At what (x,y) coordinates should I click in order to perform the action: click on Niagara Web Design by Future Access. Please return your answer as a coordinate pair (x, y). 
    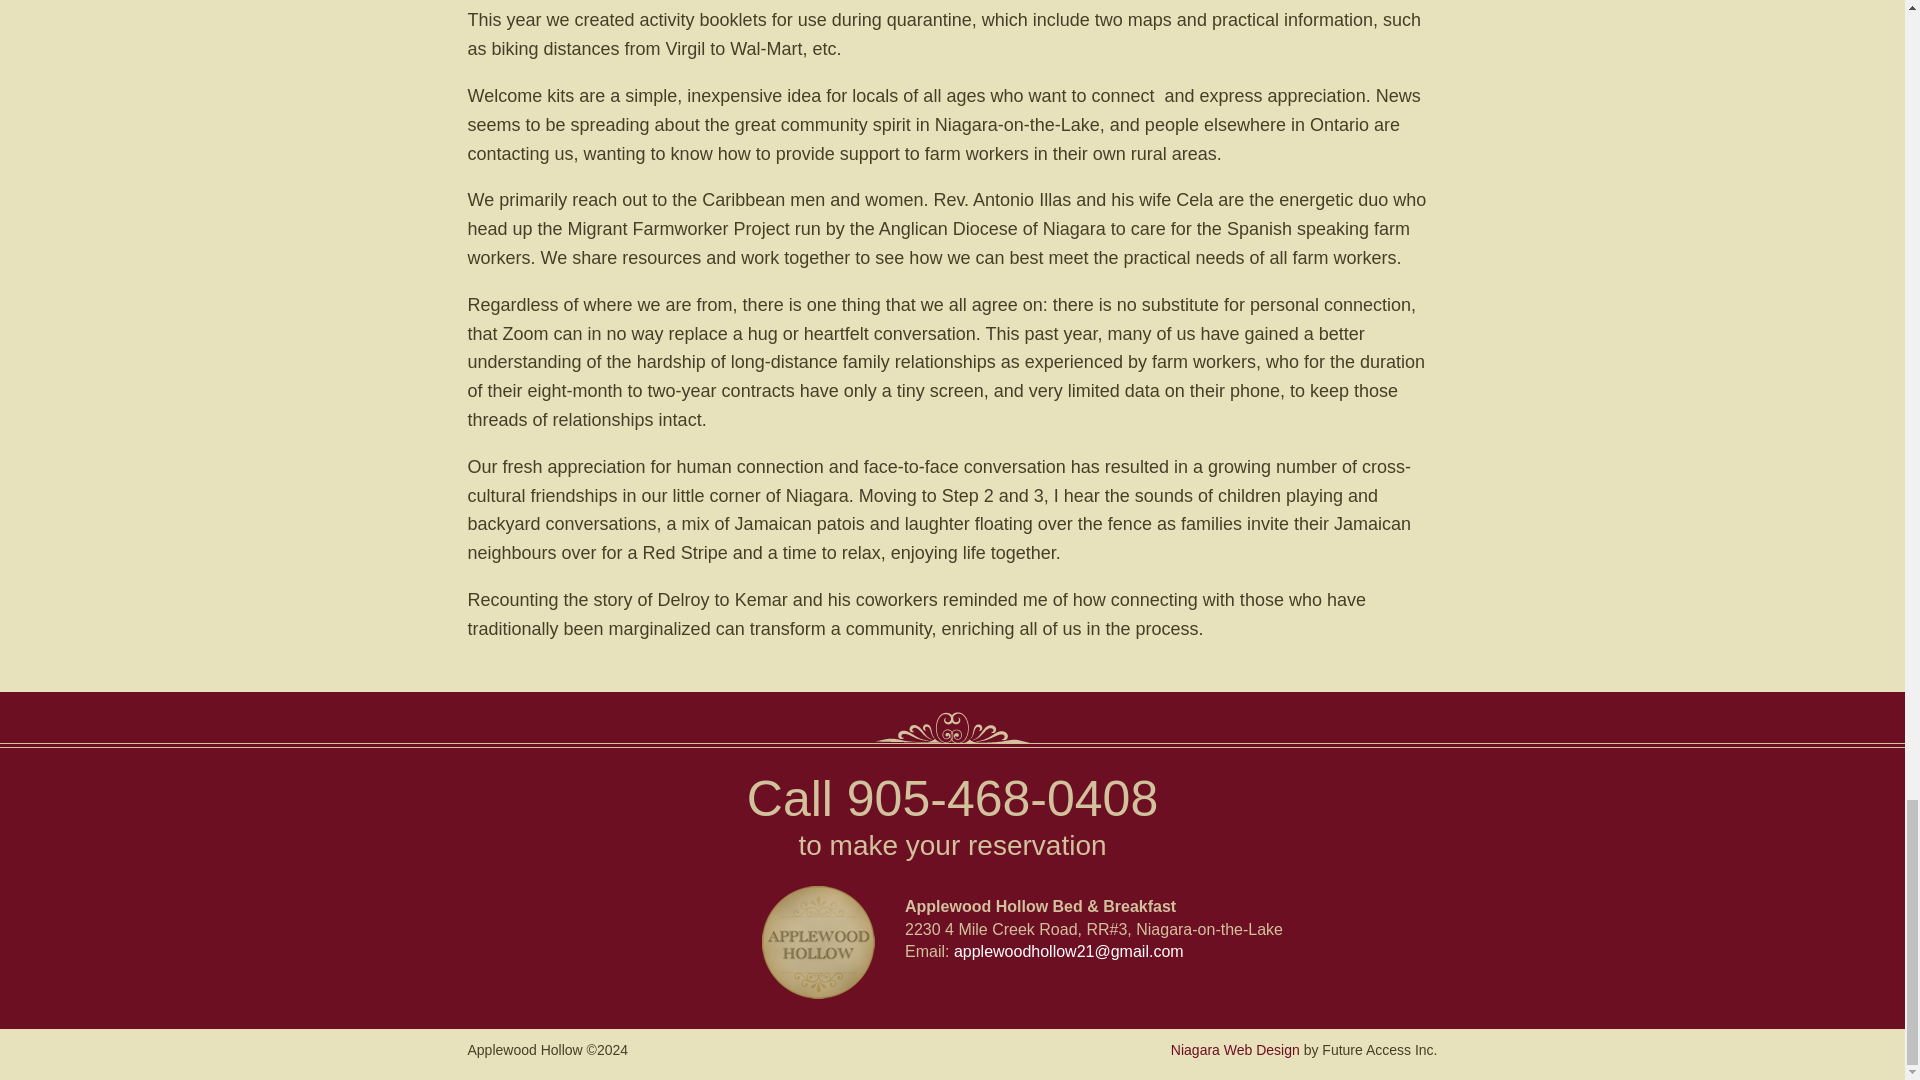
    Looking at the image, I should click on (1235, 1050).